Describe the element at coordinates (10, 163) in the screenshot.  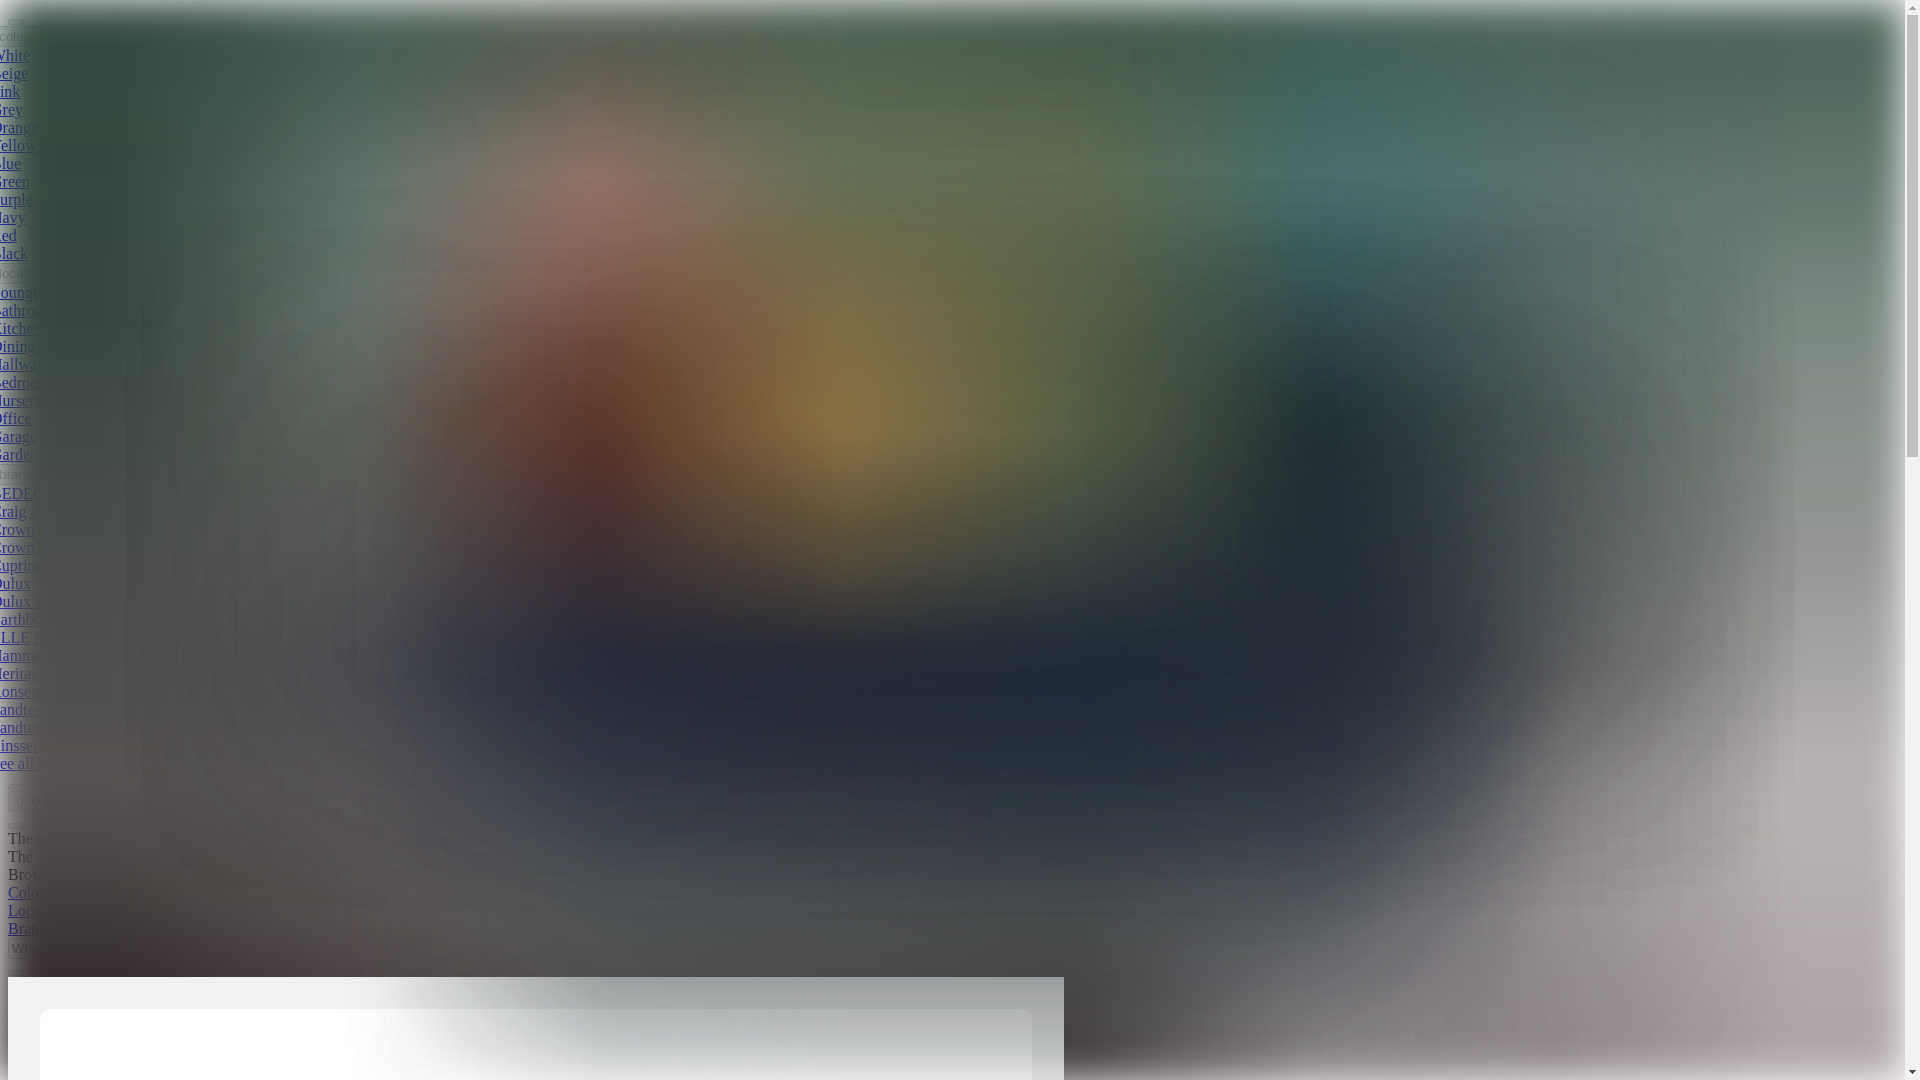
I see `Blue` at that location.